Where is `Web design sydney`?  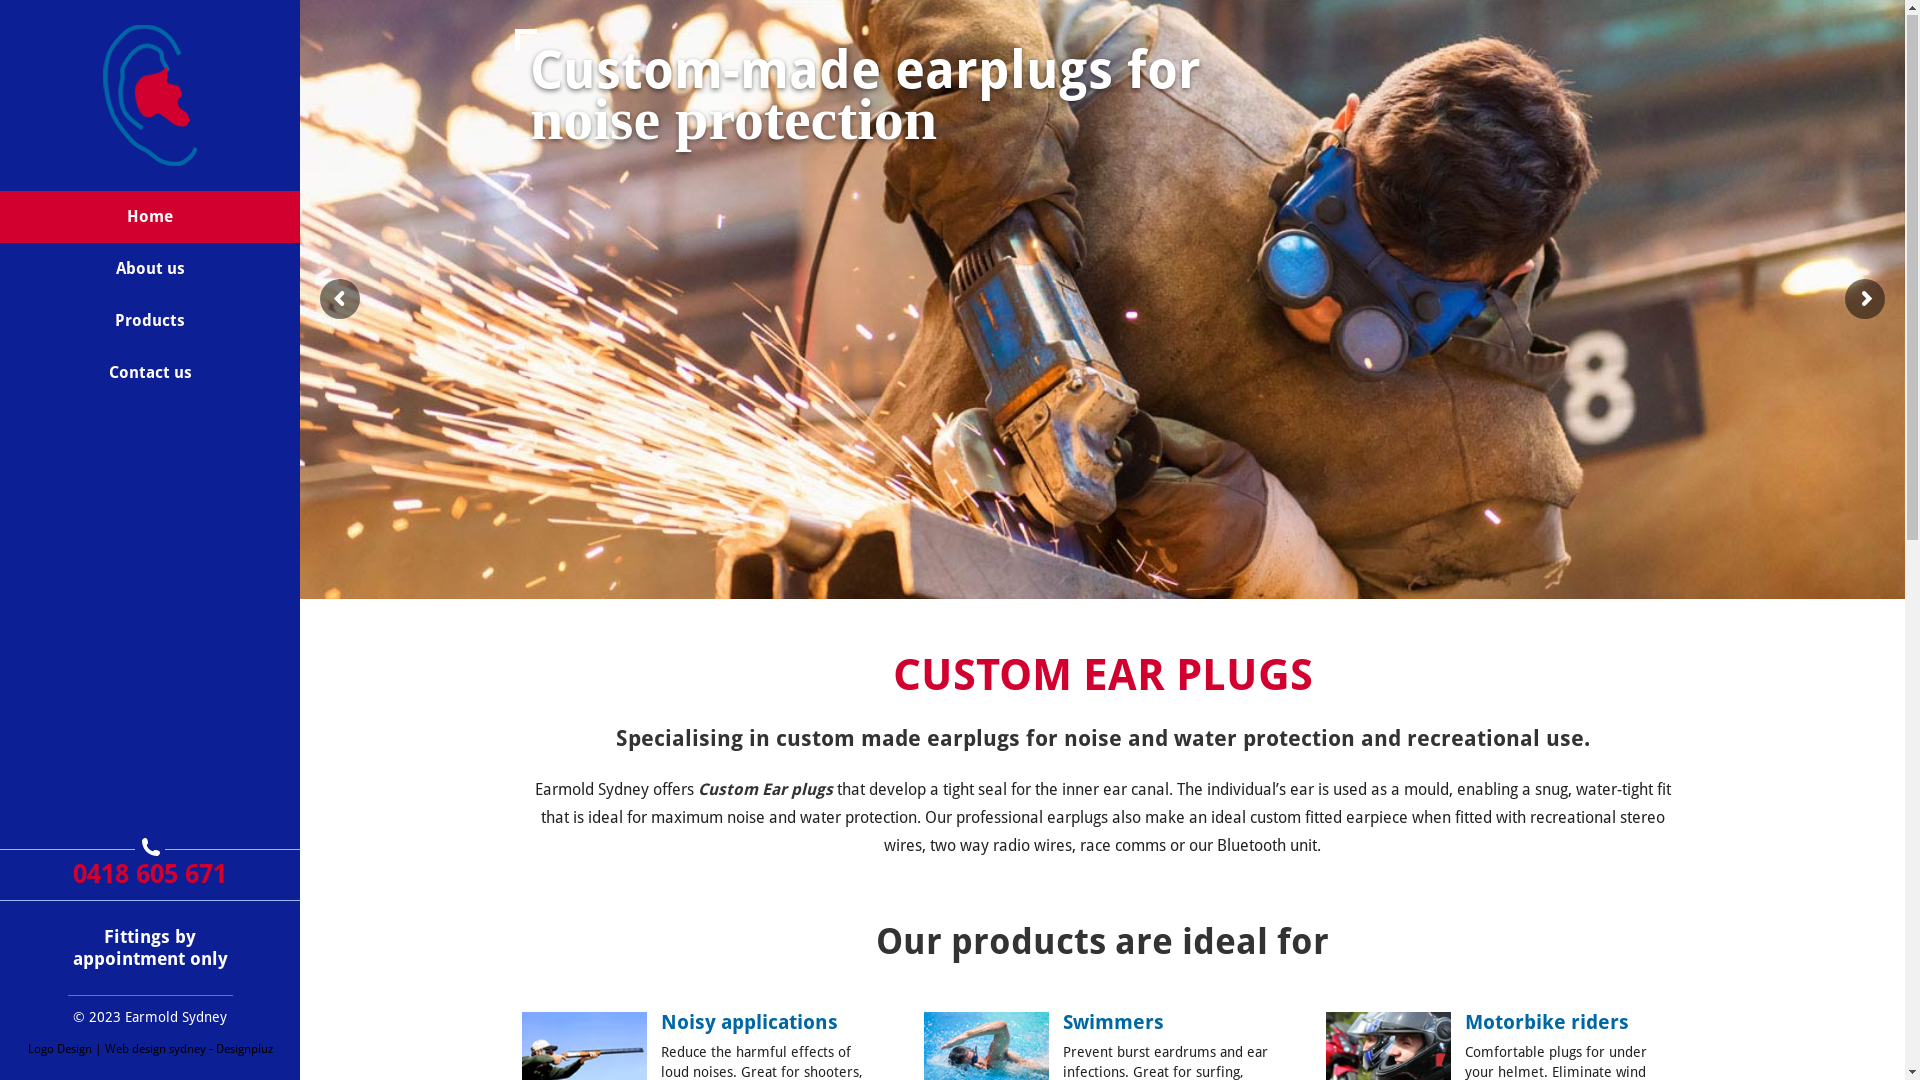
Web design sydney is located at coordinates (154, 1050).